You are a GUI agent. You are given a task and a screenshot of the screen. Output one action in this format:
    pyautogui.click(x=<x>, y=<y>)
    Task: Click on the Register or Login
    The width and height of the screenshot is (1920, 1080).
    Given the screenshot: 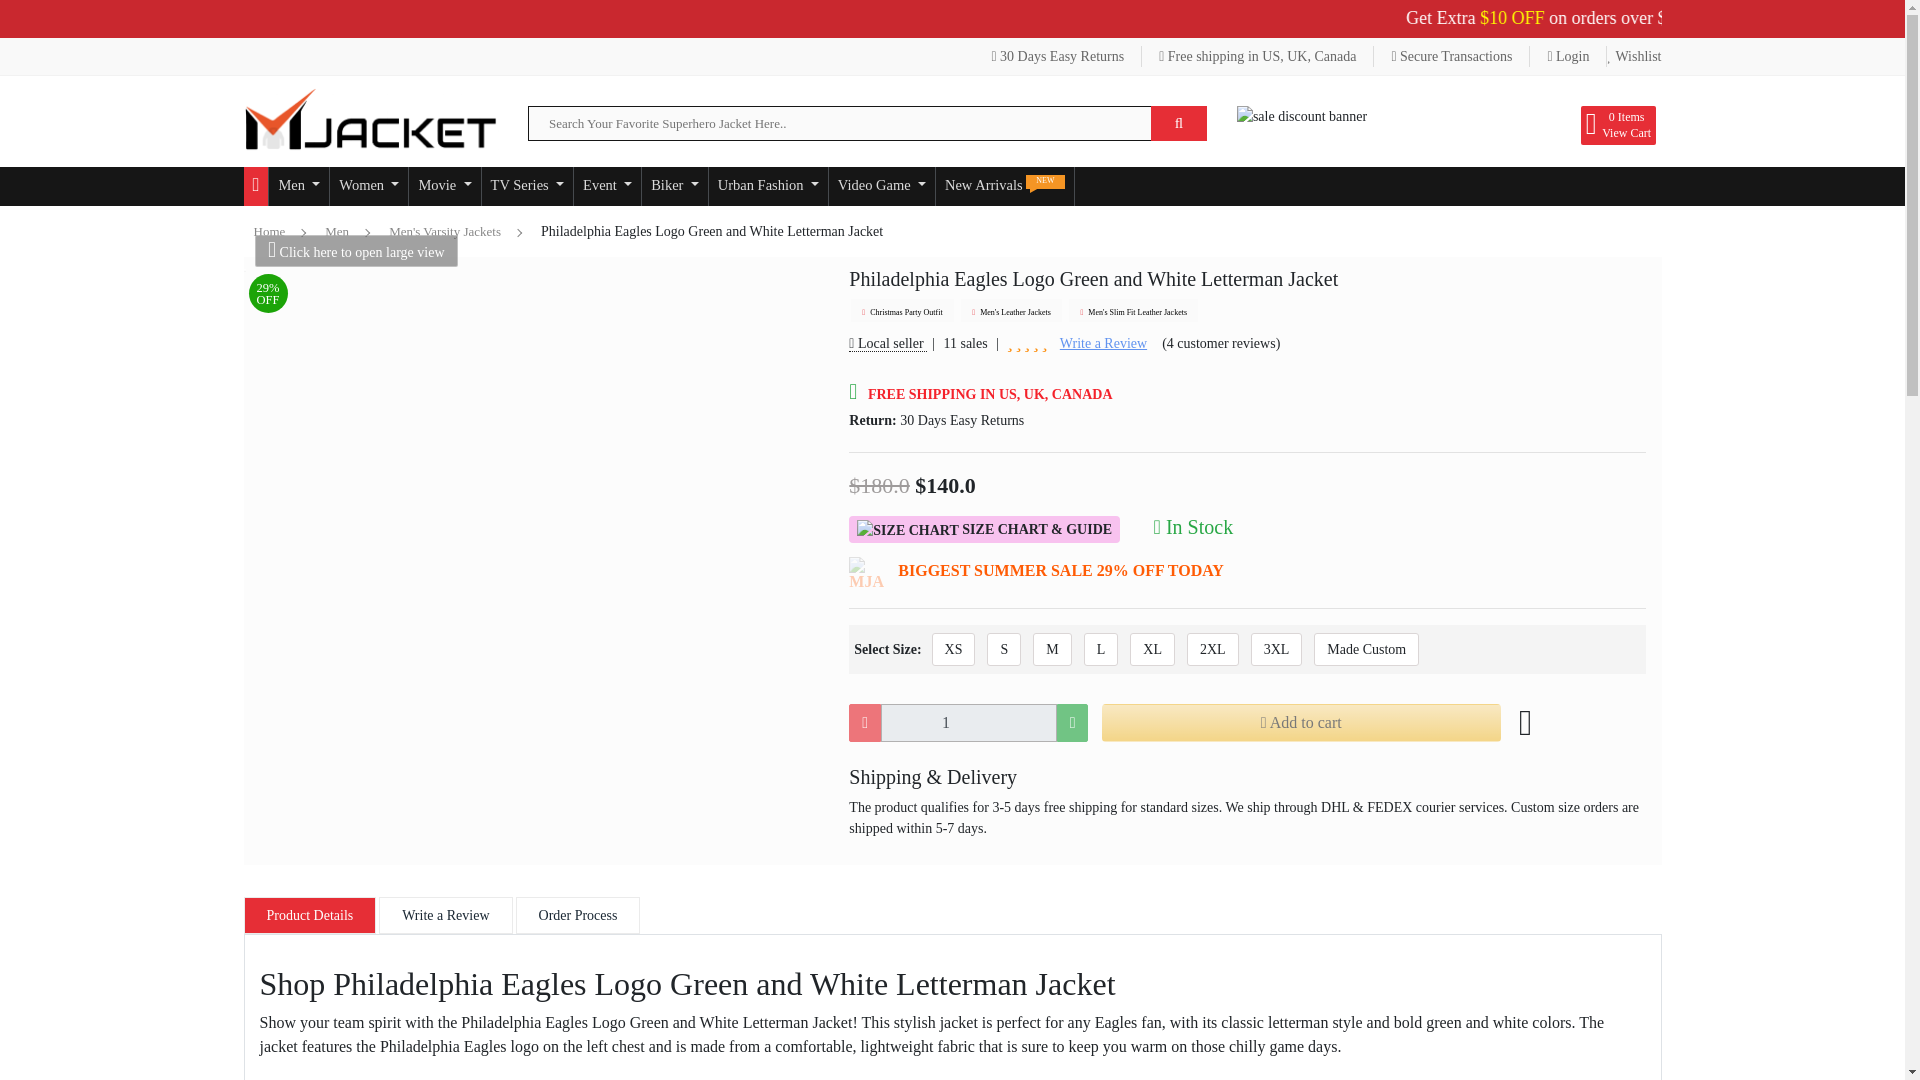 What is the action you would take?
    pyautogui.click(x=1568, y=56)
    